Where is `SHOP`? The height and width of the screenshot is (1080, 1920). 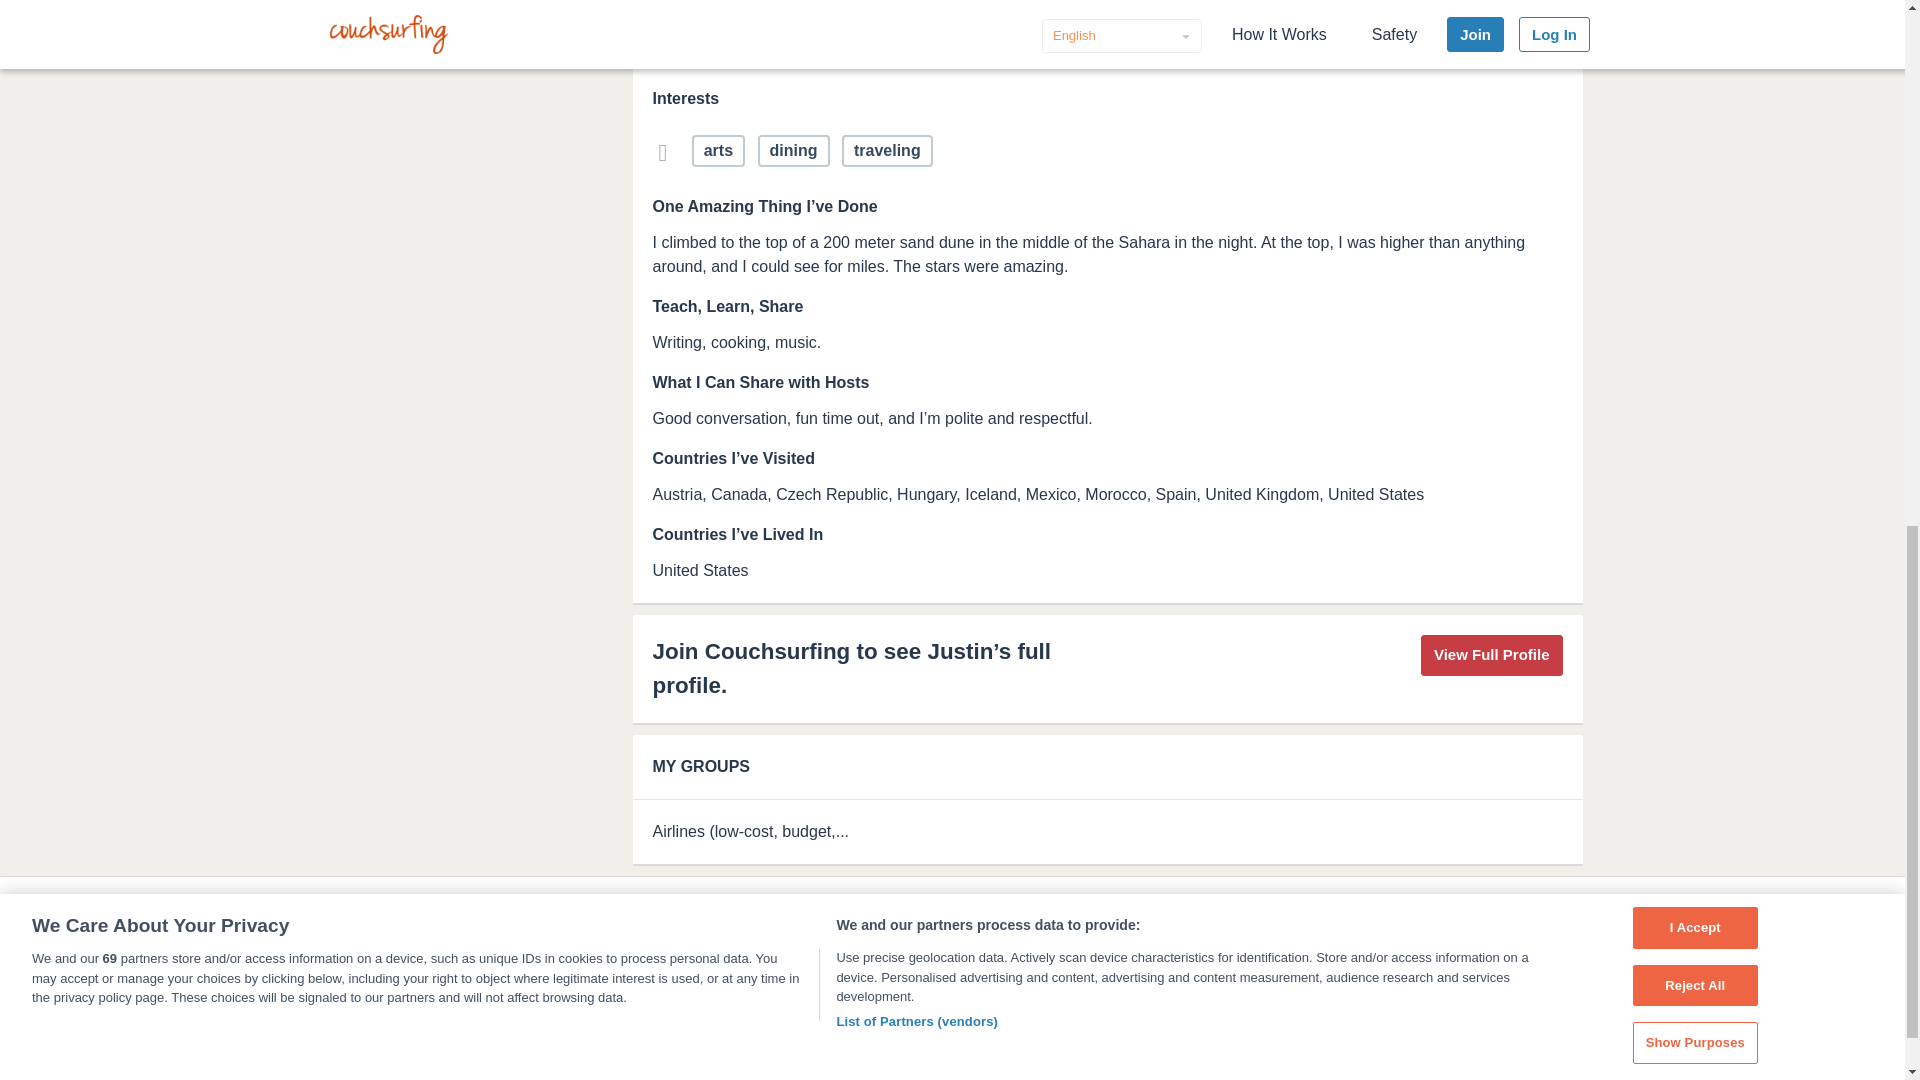 SHOP is located at coordinates (726, 924).